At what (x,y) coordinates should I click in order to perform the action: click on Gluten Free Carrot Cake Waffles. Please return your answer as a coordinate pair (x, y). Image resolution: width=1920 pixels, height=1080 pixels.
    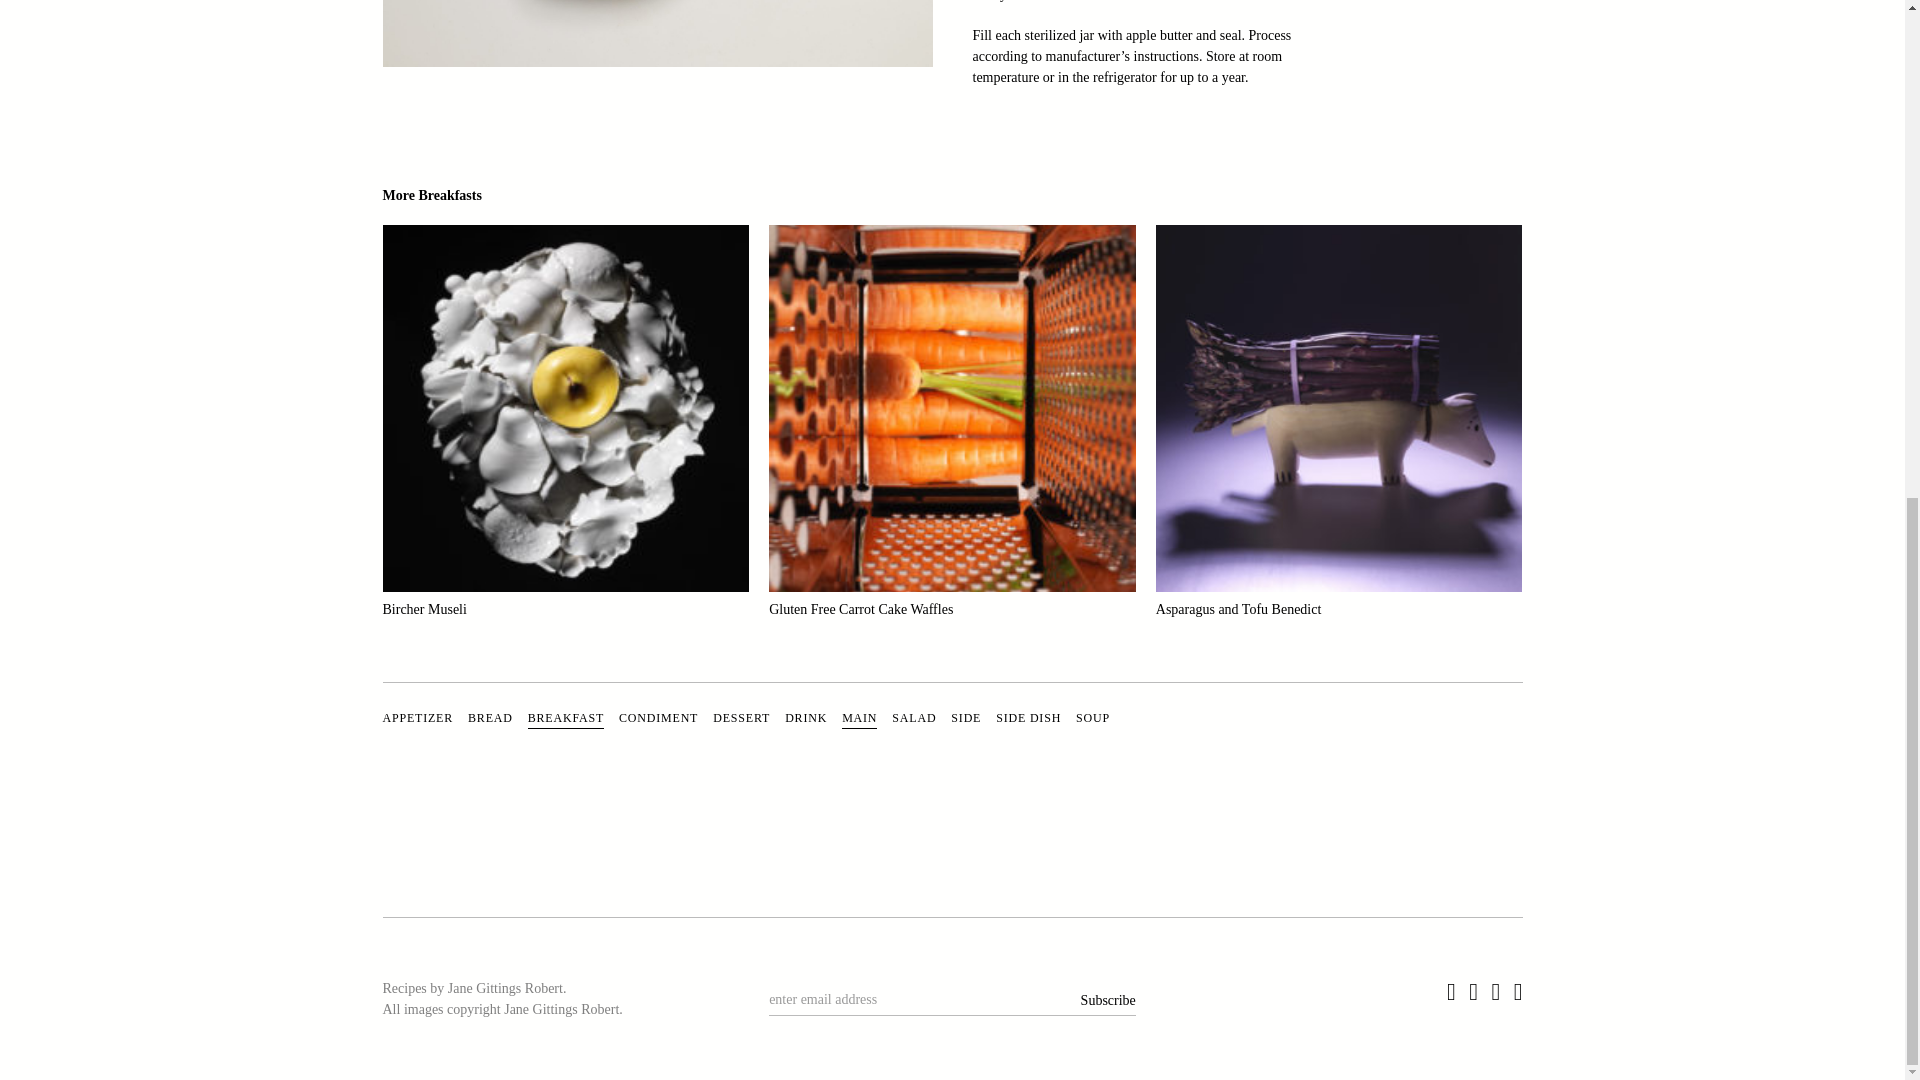
    Looking at the image, I should click on (952, 428).